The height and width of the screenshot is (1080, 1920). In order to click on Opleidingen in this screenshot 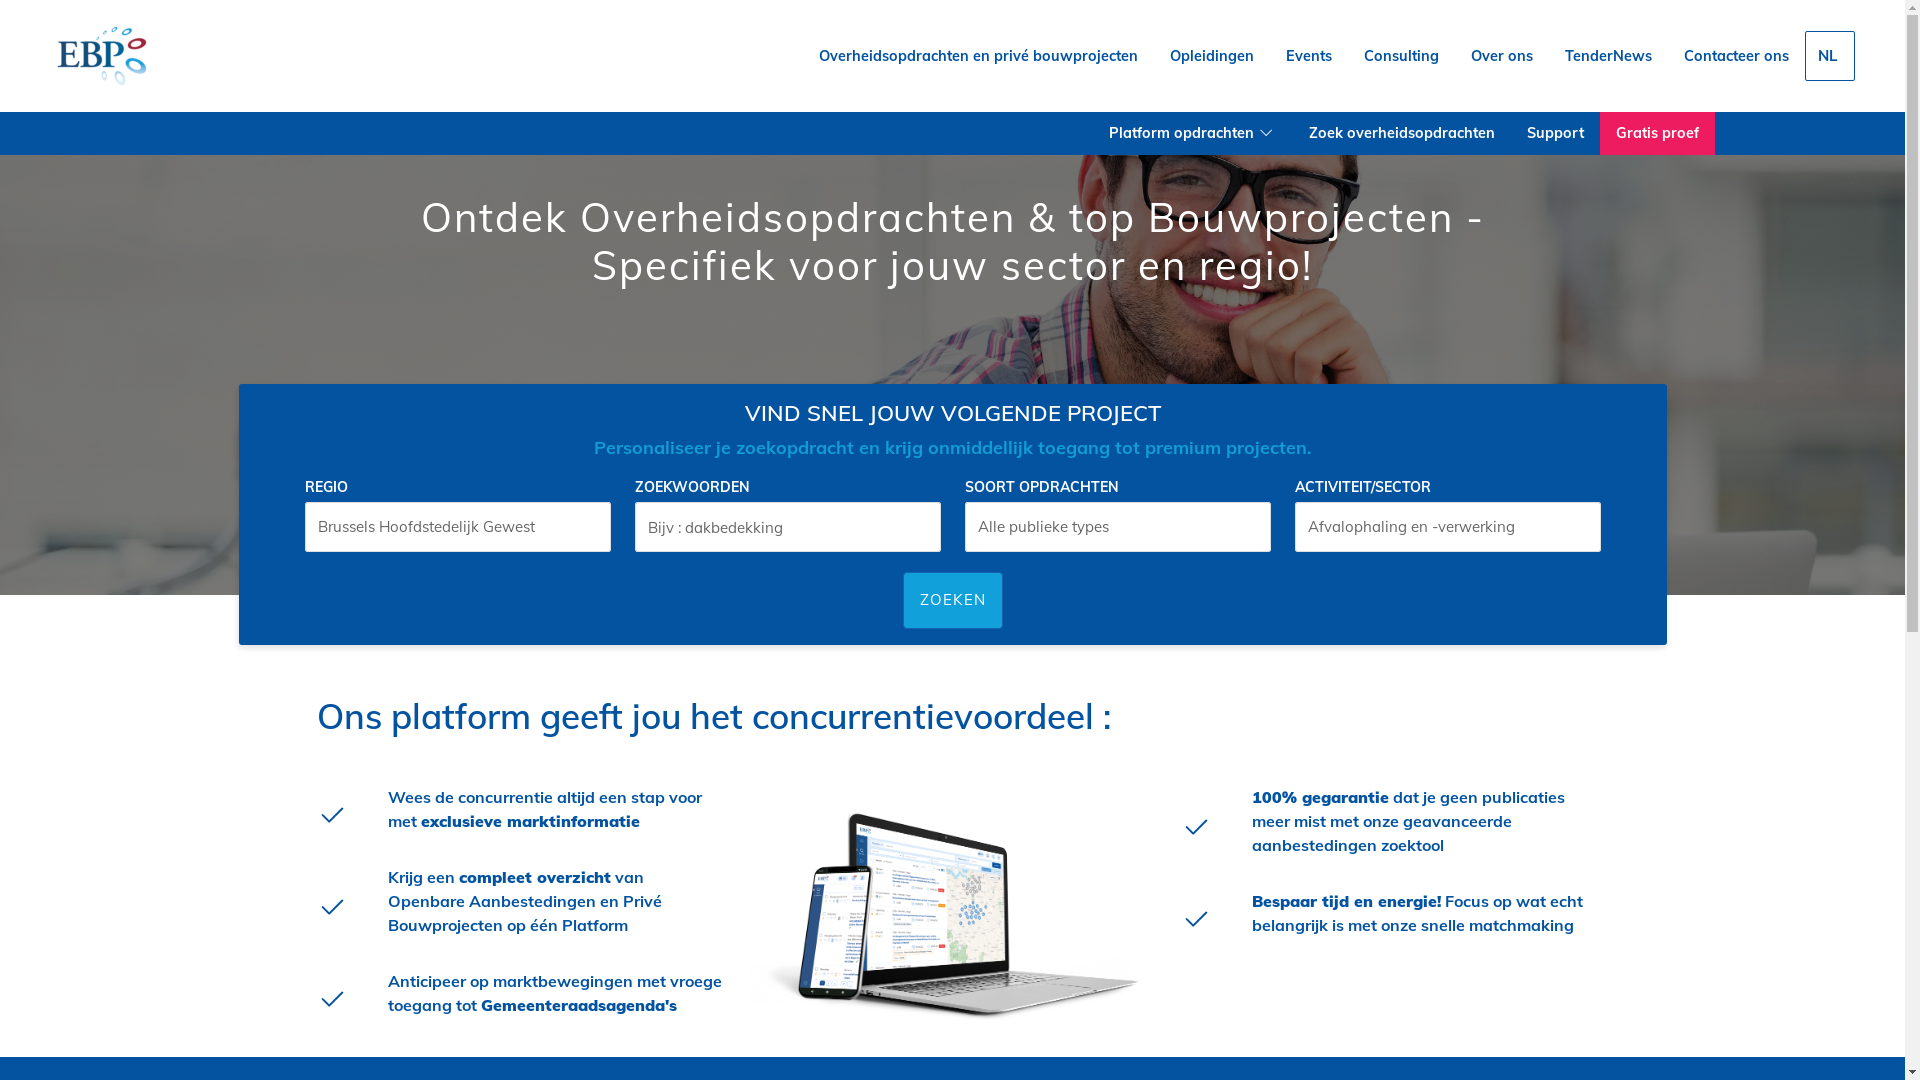, I will do `click(1212, 56)`.